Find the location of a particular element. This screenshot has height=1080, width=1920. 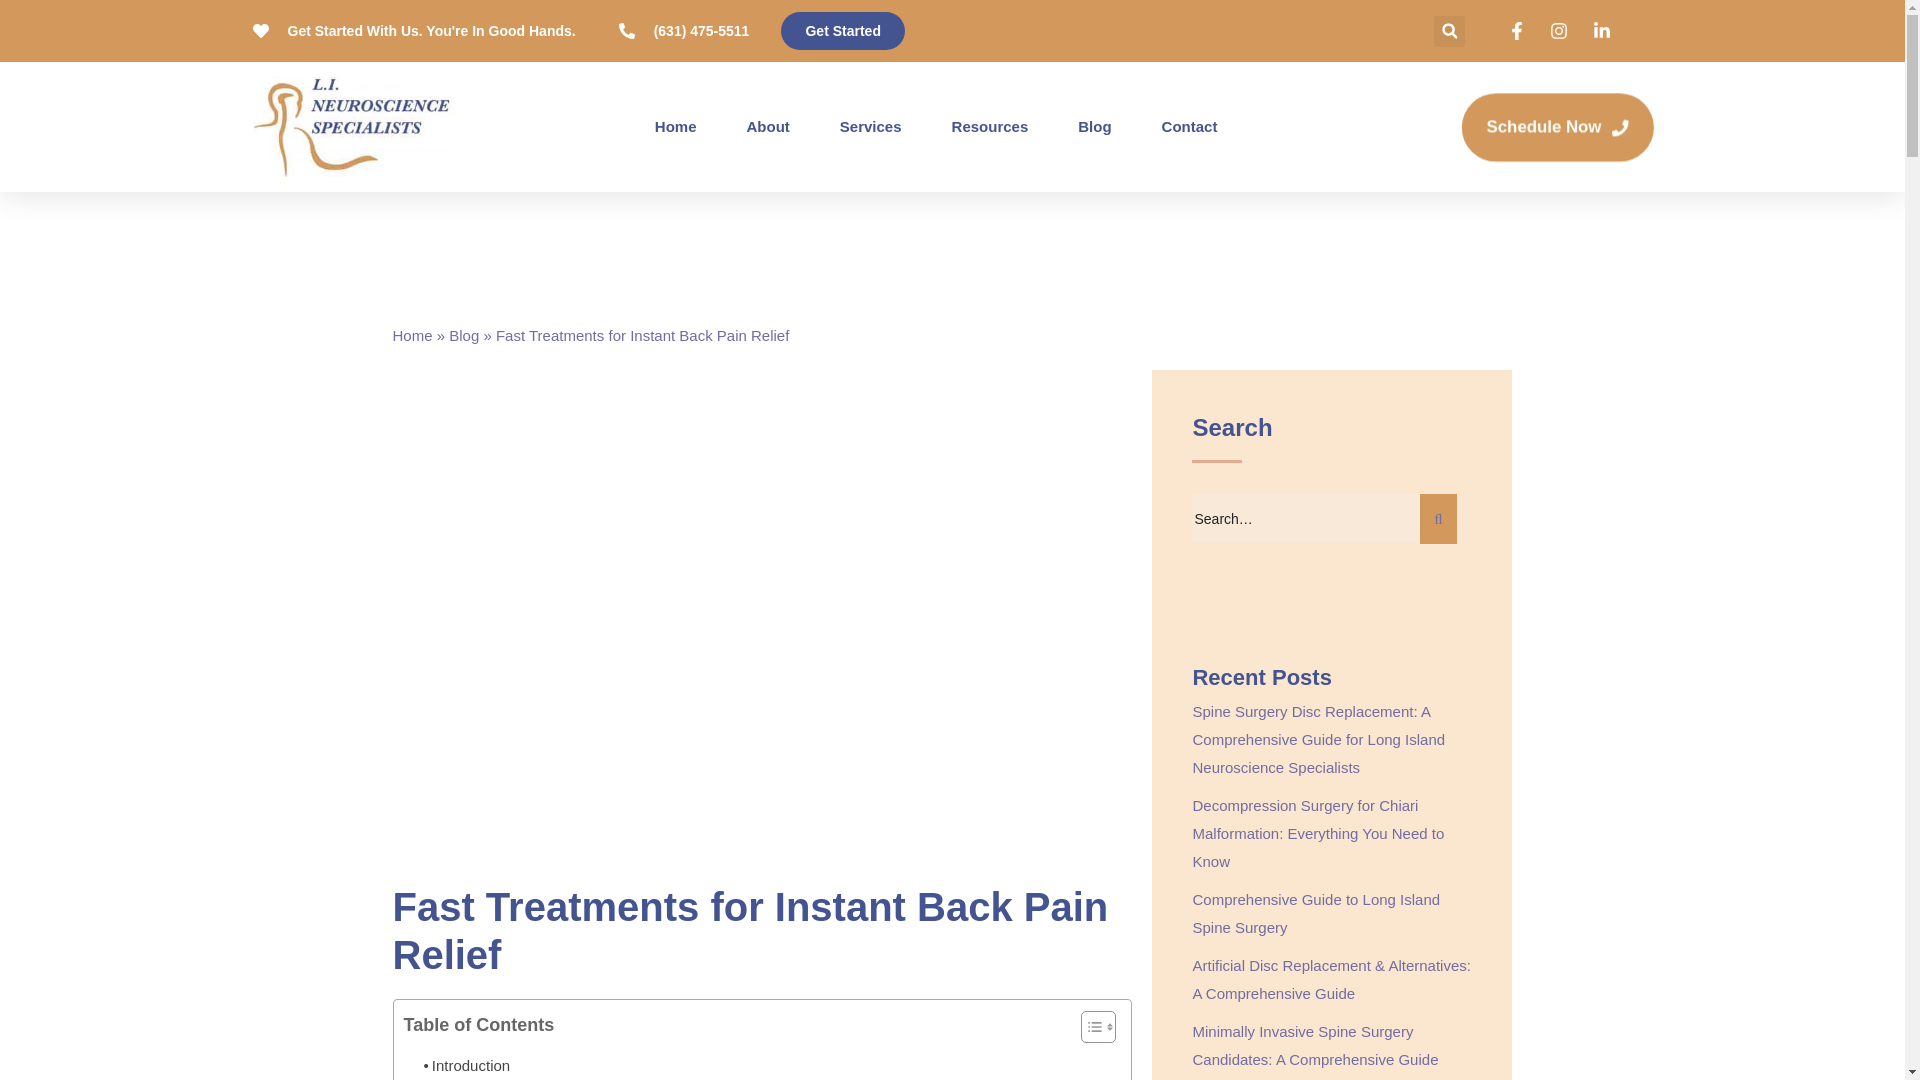

Get Started With Us. You're In Good Hands. is located at coordinates (412, 31).